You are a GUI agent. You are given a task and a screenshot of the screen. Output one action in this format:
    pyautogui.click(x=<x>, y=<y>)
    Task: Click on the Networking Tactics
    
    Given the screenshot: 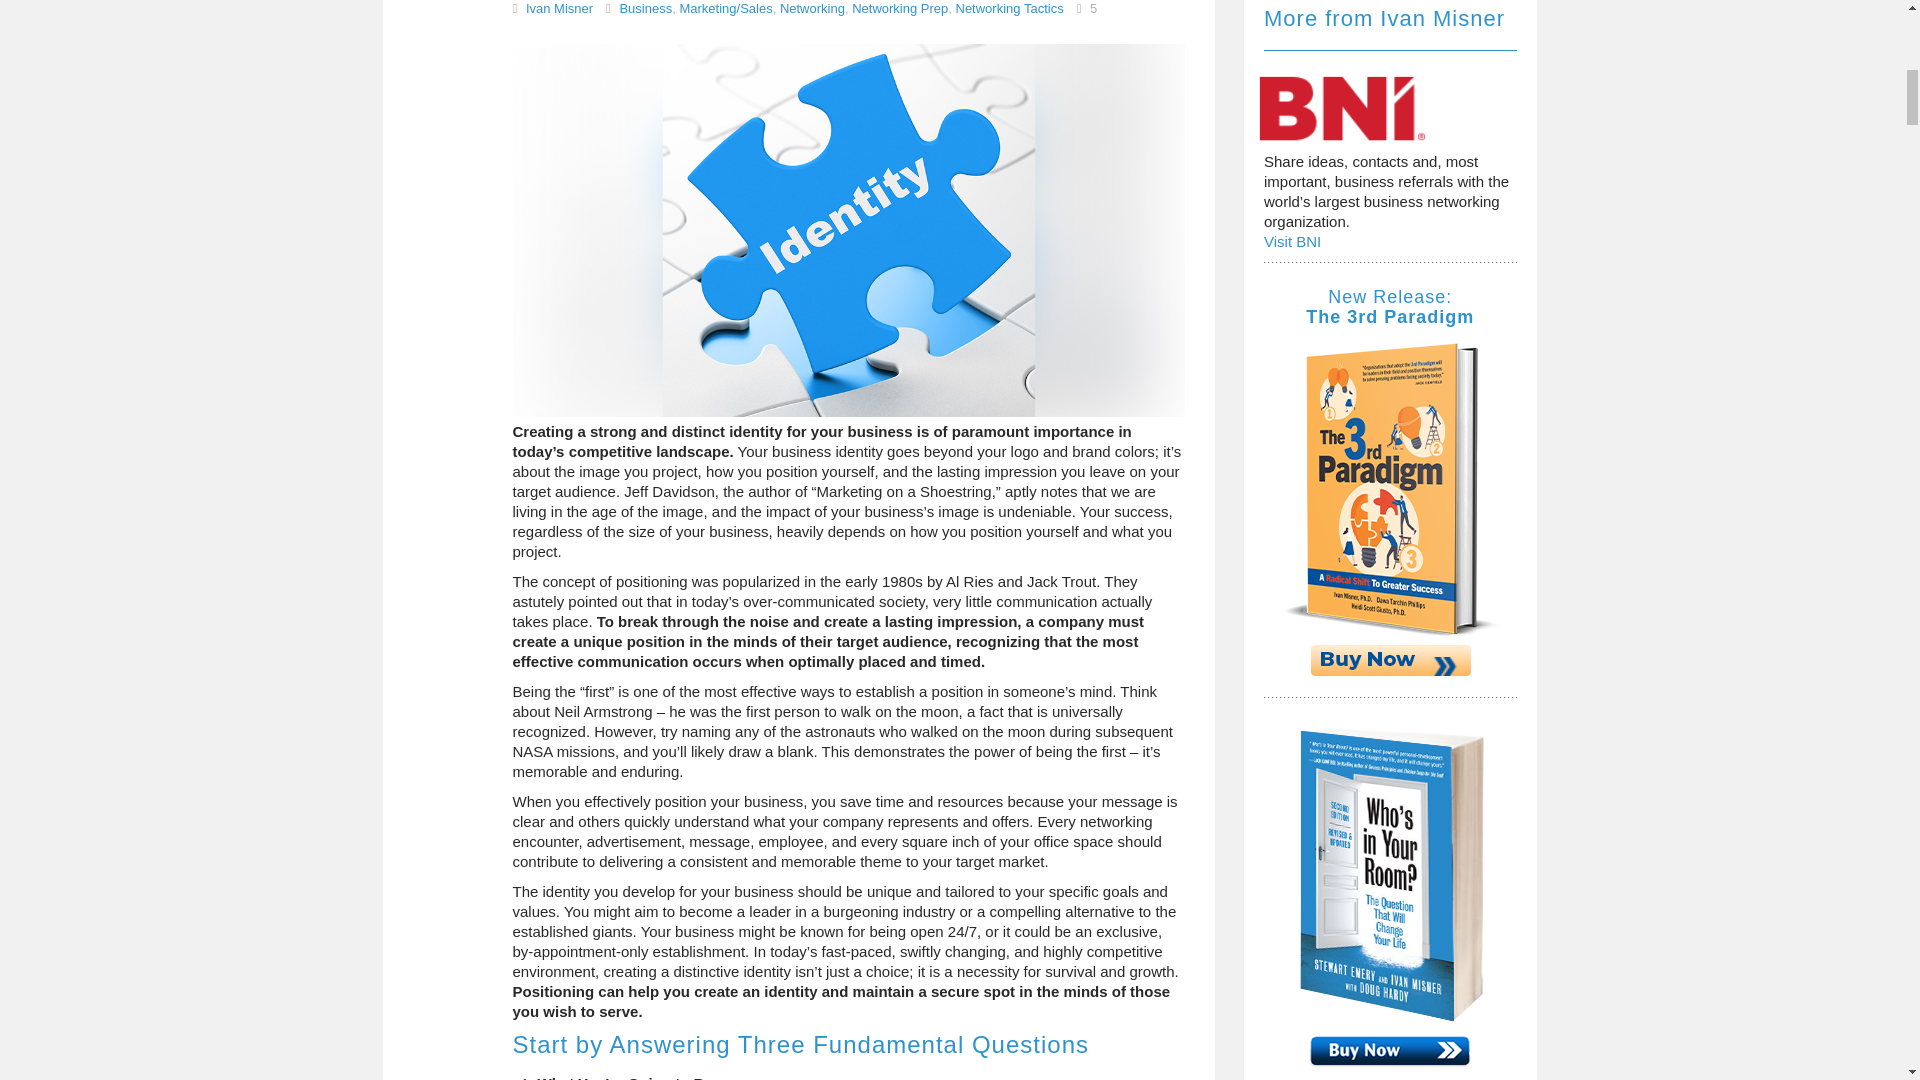 What is the action you would take?
    pyautogui.click(x=1010, y=8)
    